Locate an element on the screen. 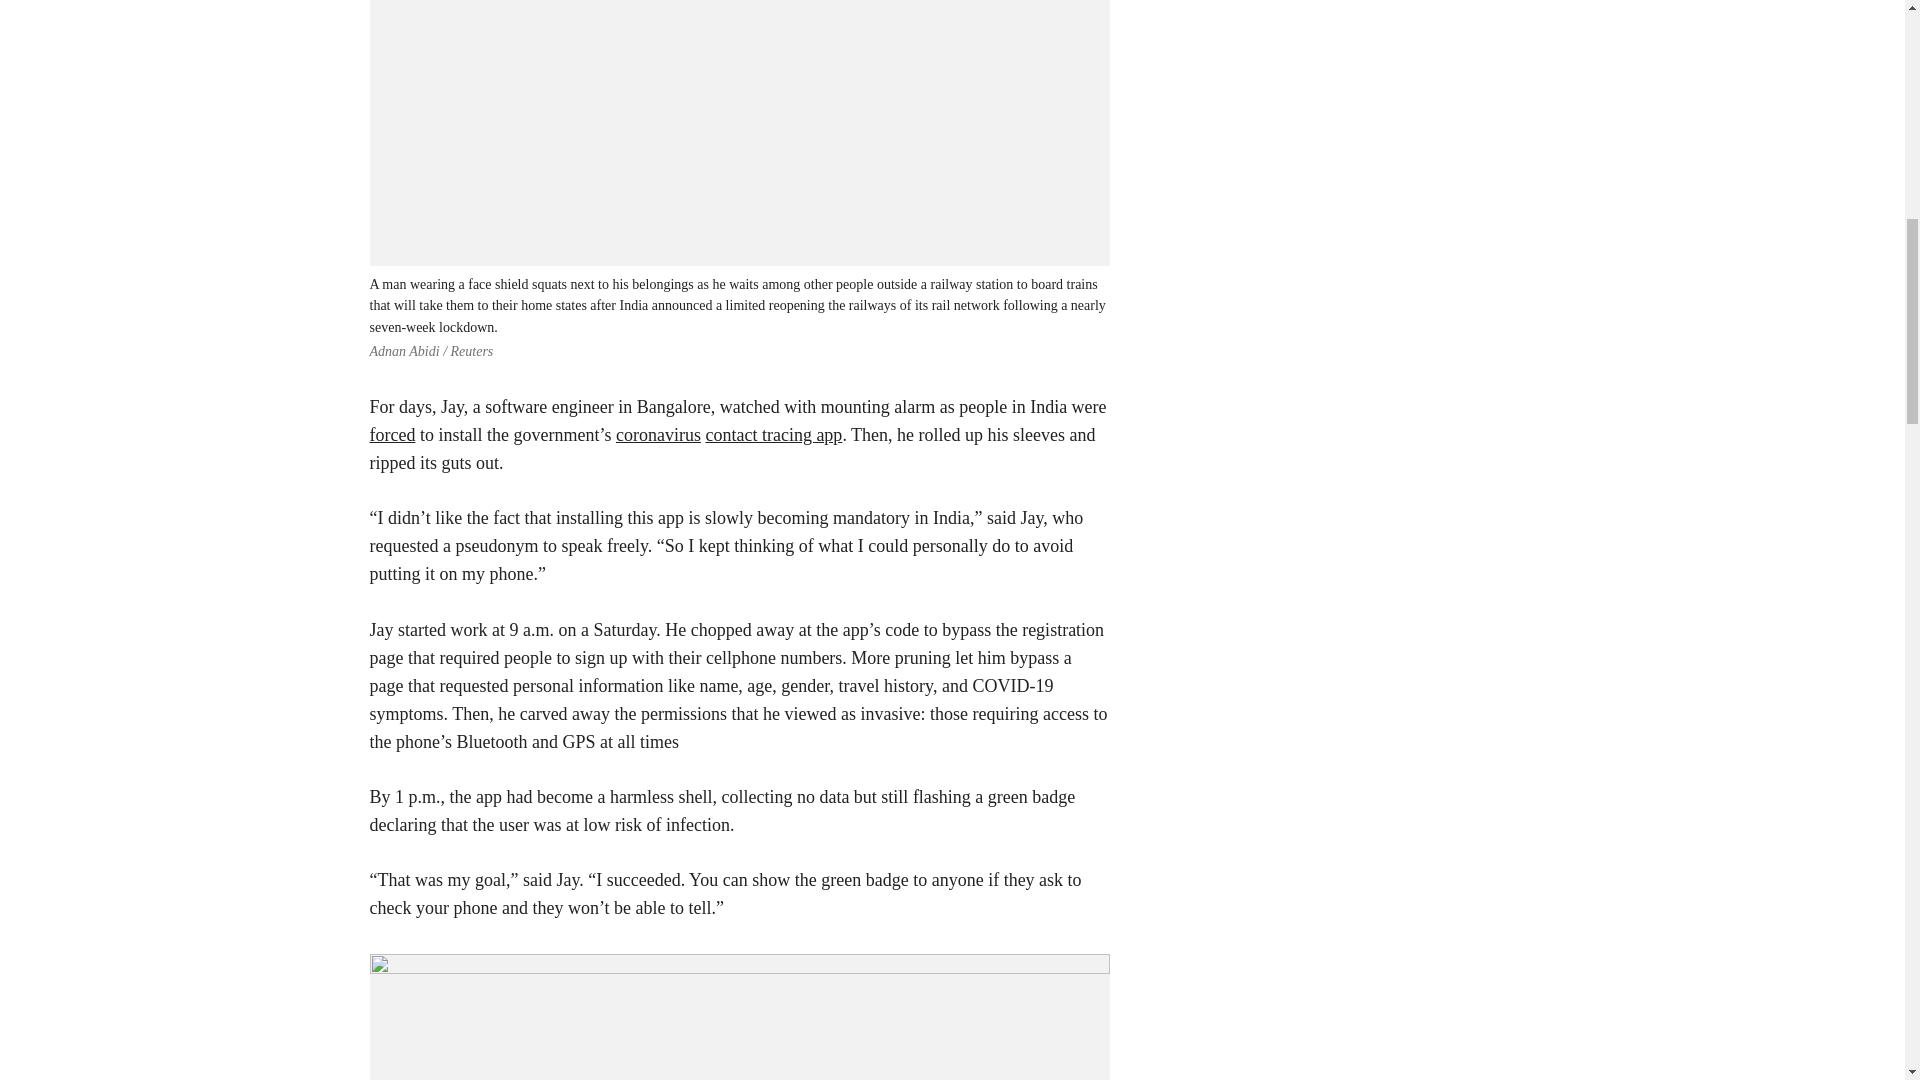  coronavirus is located at coordinates (658, 434).